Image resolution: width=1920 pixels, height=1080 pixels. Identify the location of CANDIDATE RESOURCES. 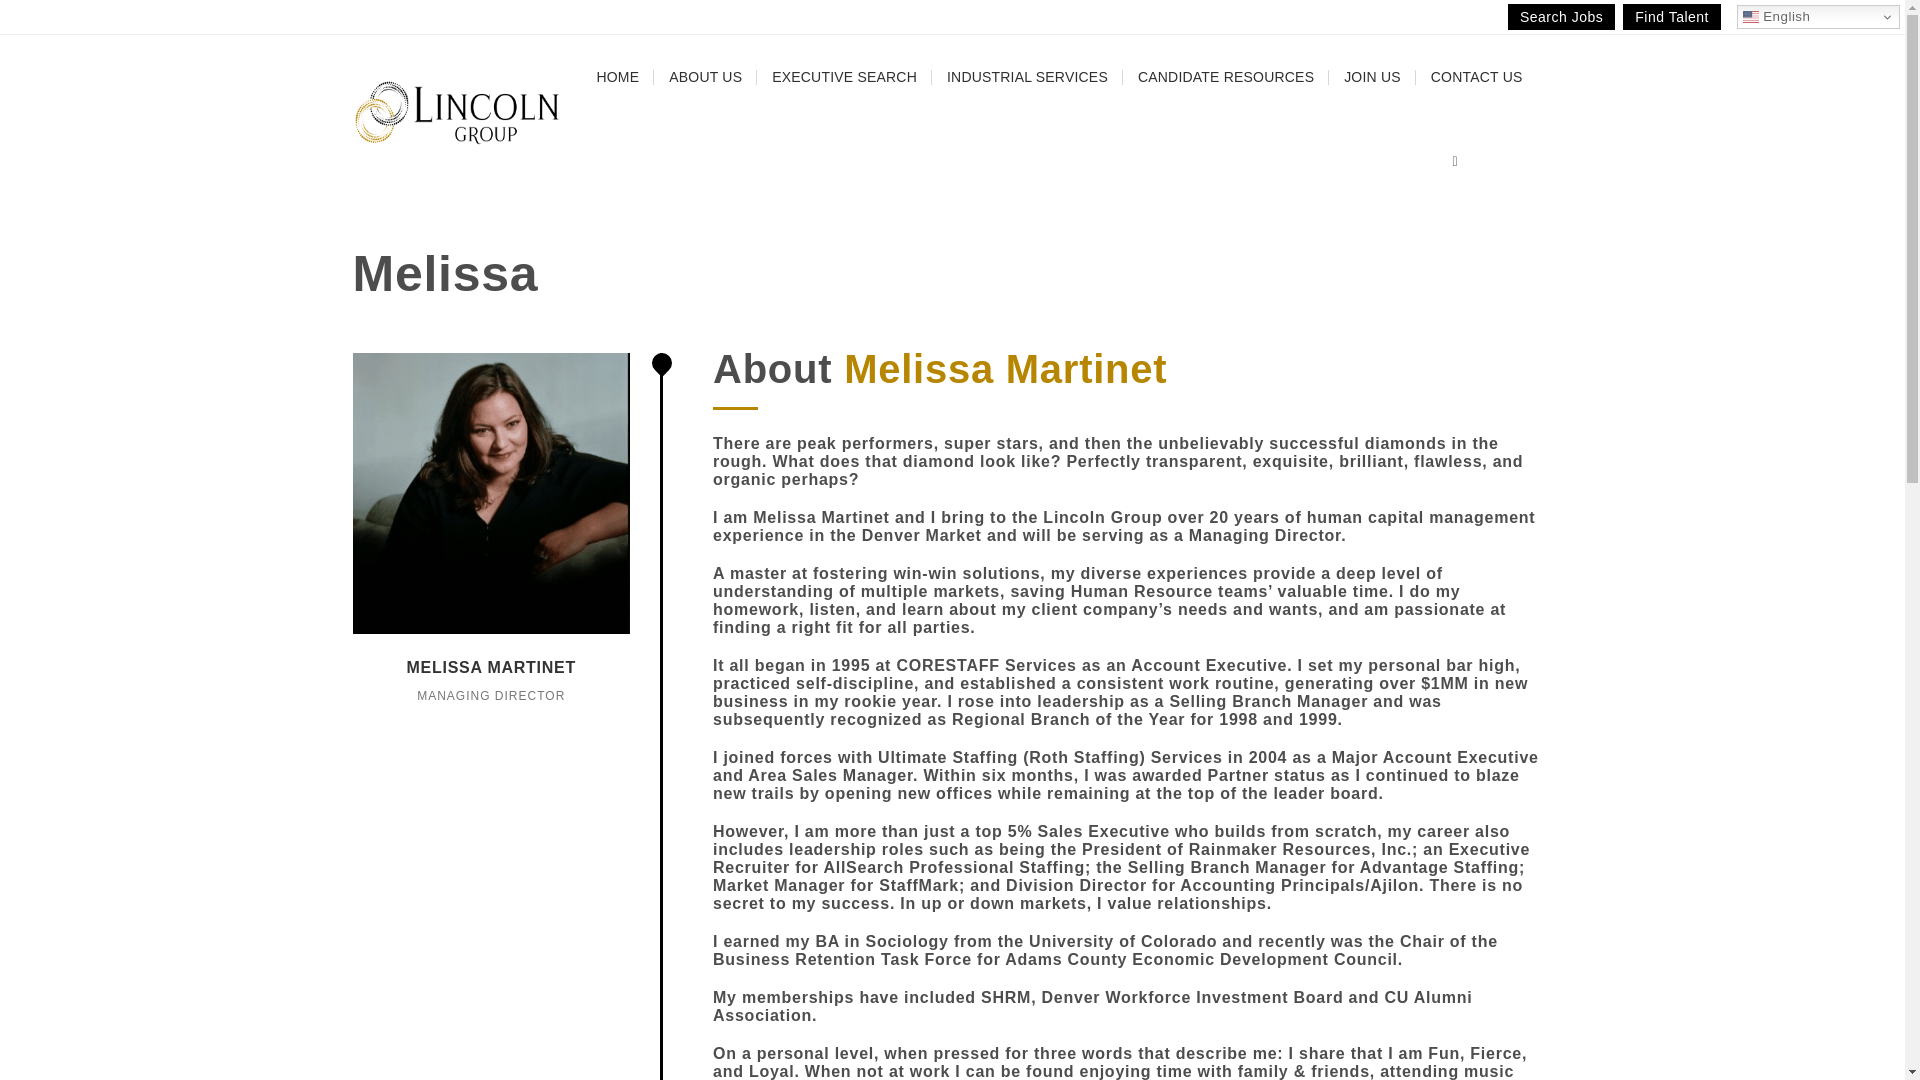
(1226, 76).